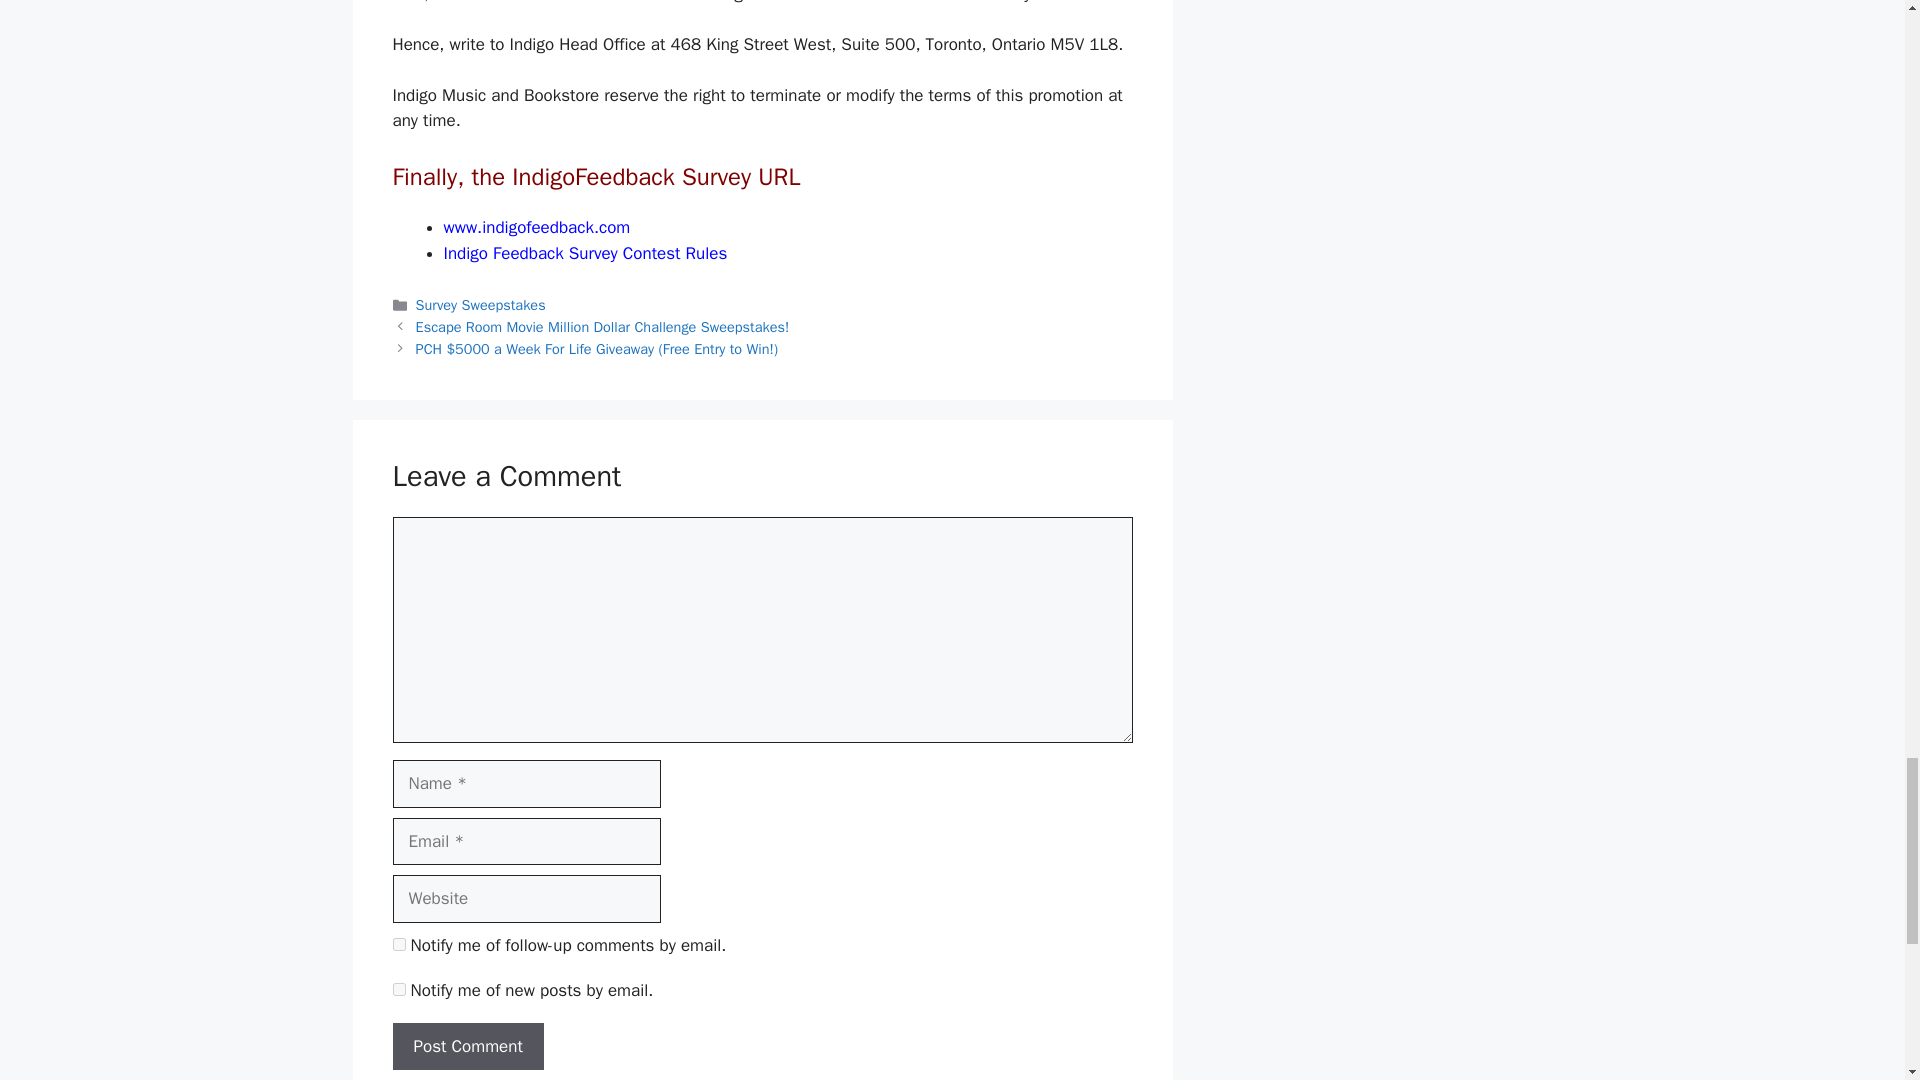 This screenshot has height=1080, width=1920. Describe the element at coordinates (480, 304) in the screenshot. I see `Survey Sweepstakes` at that location.